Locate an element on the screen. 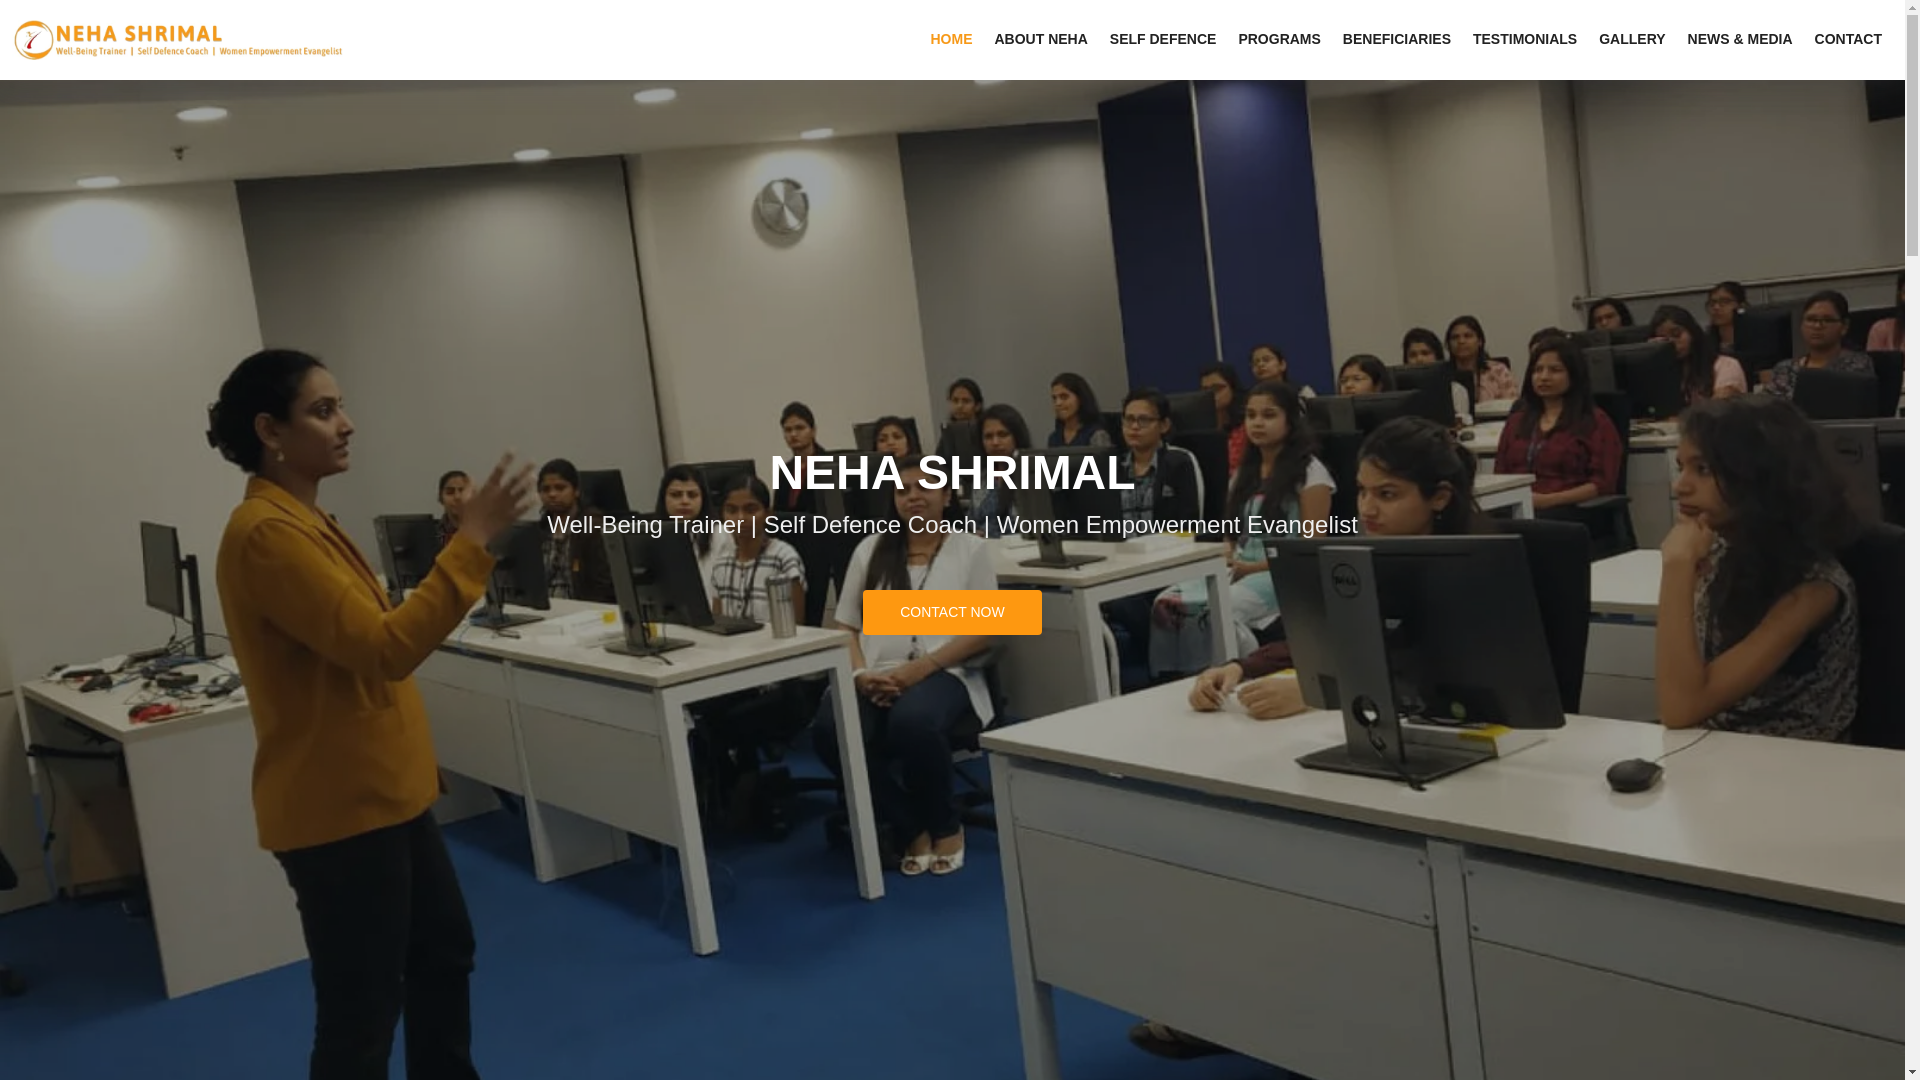 The height and width of the screenshot is (1080, 1920). GALLERY is located at coordinates (1632, 39).